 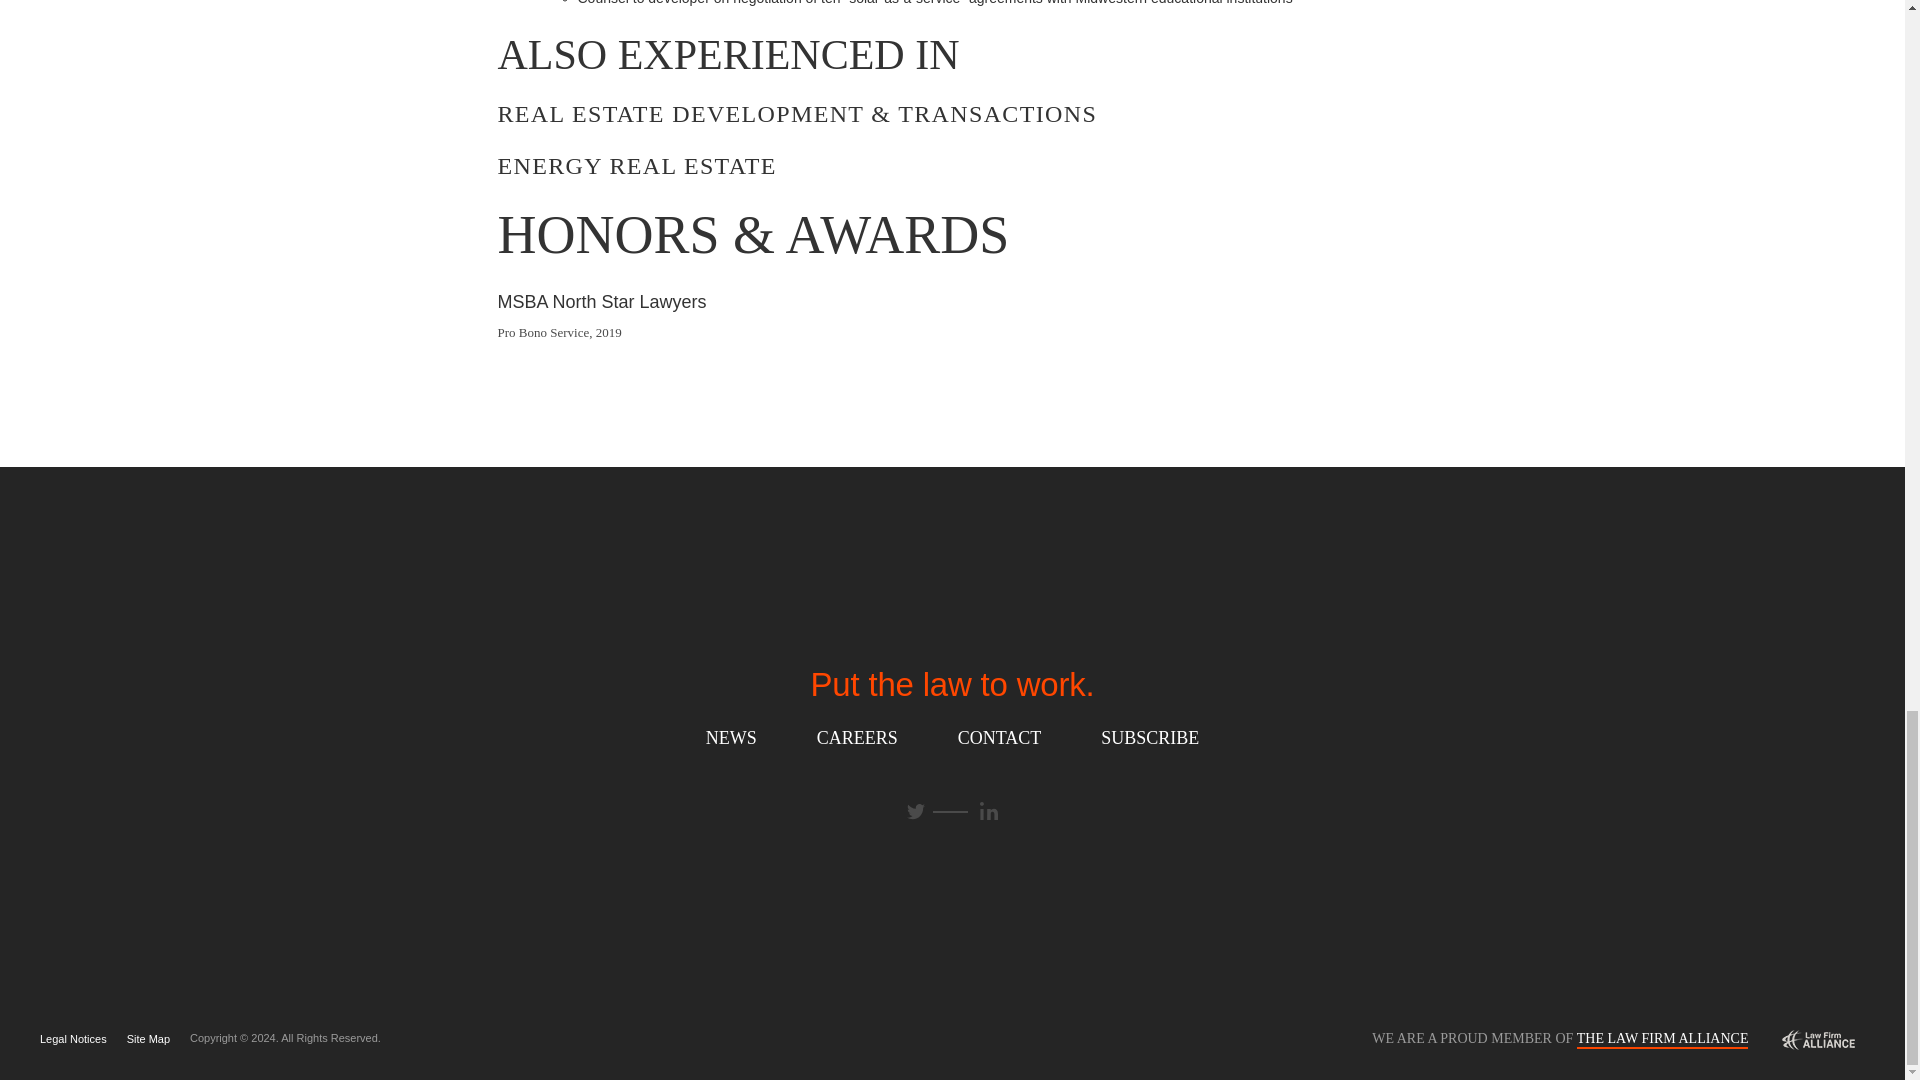 I want to click on CAREERS, so click(x=858, y=737).